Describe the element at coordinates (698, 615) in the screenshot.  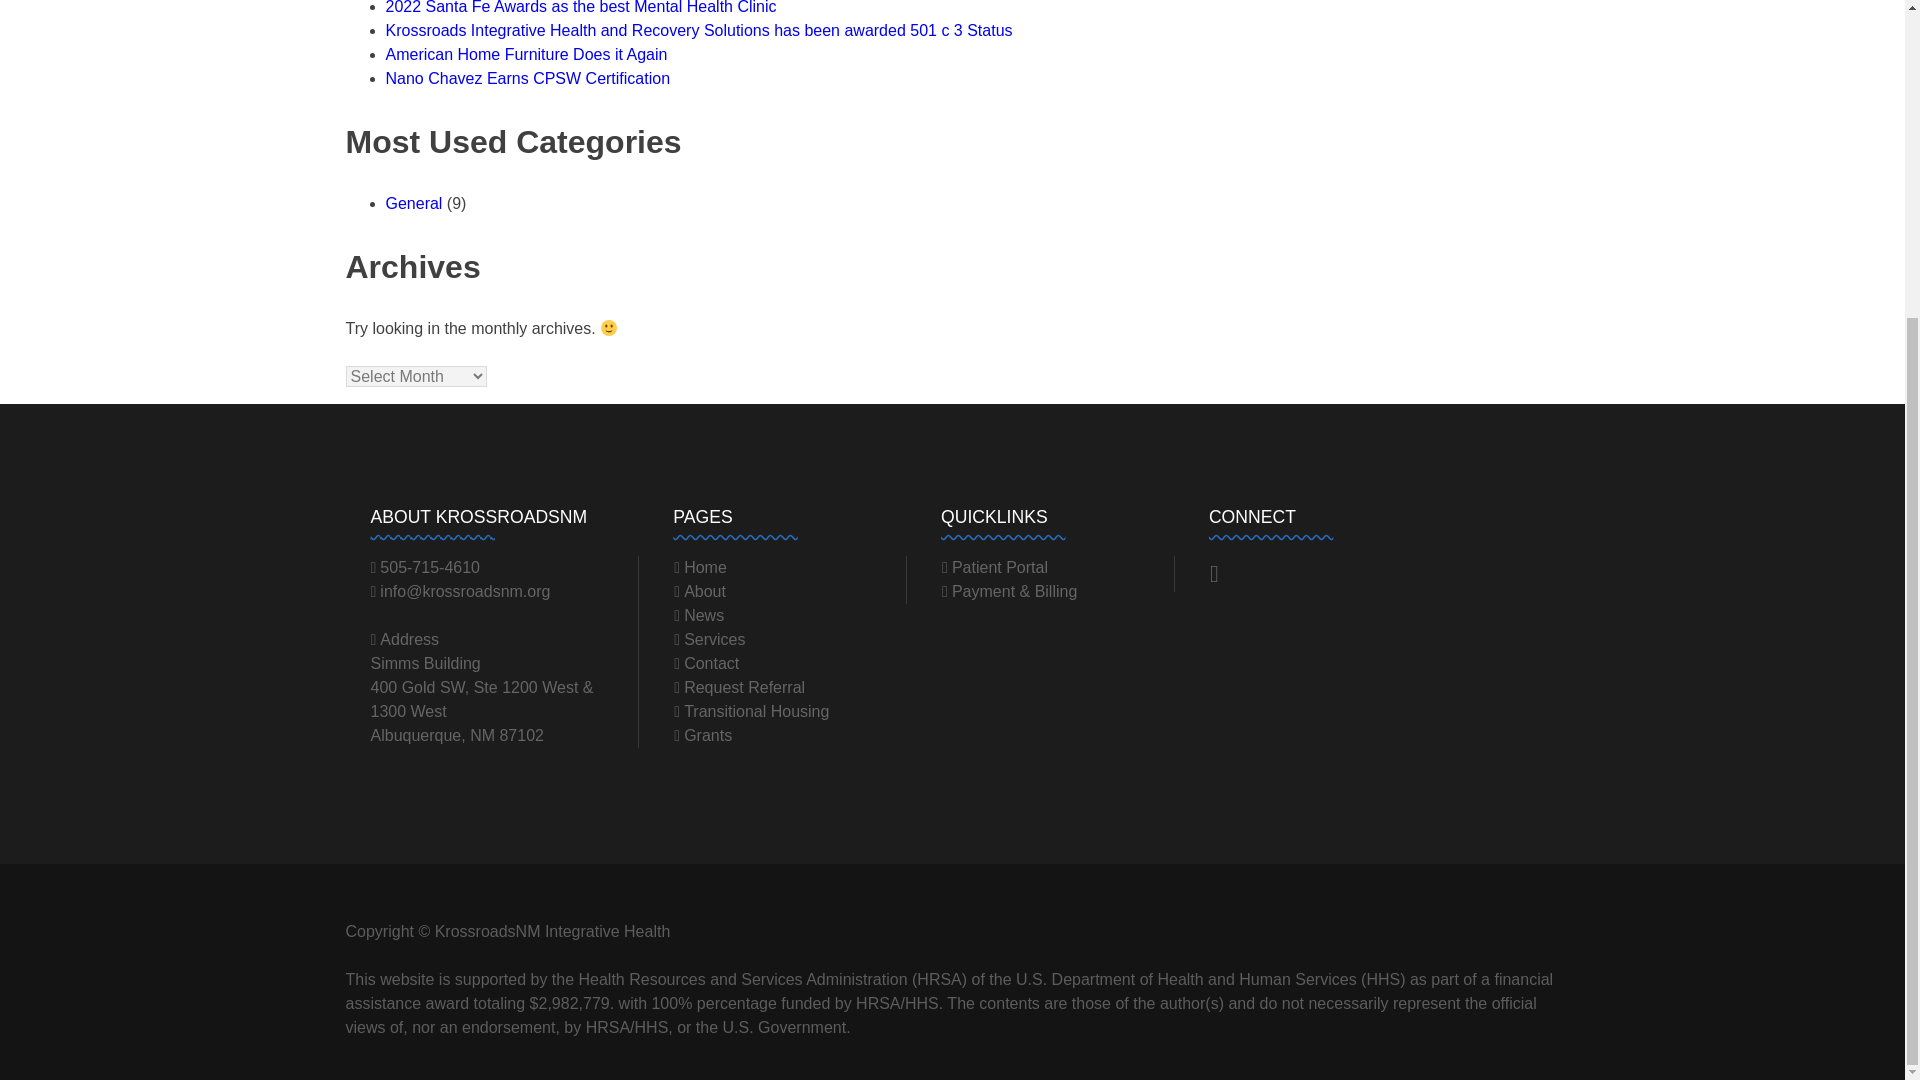
I see `News` at that location.